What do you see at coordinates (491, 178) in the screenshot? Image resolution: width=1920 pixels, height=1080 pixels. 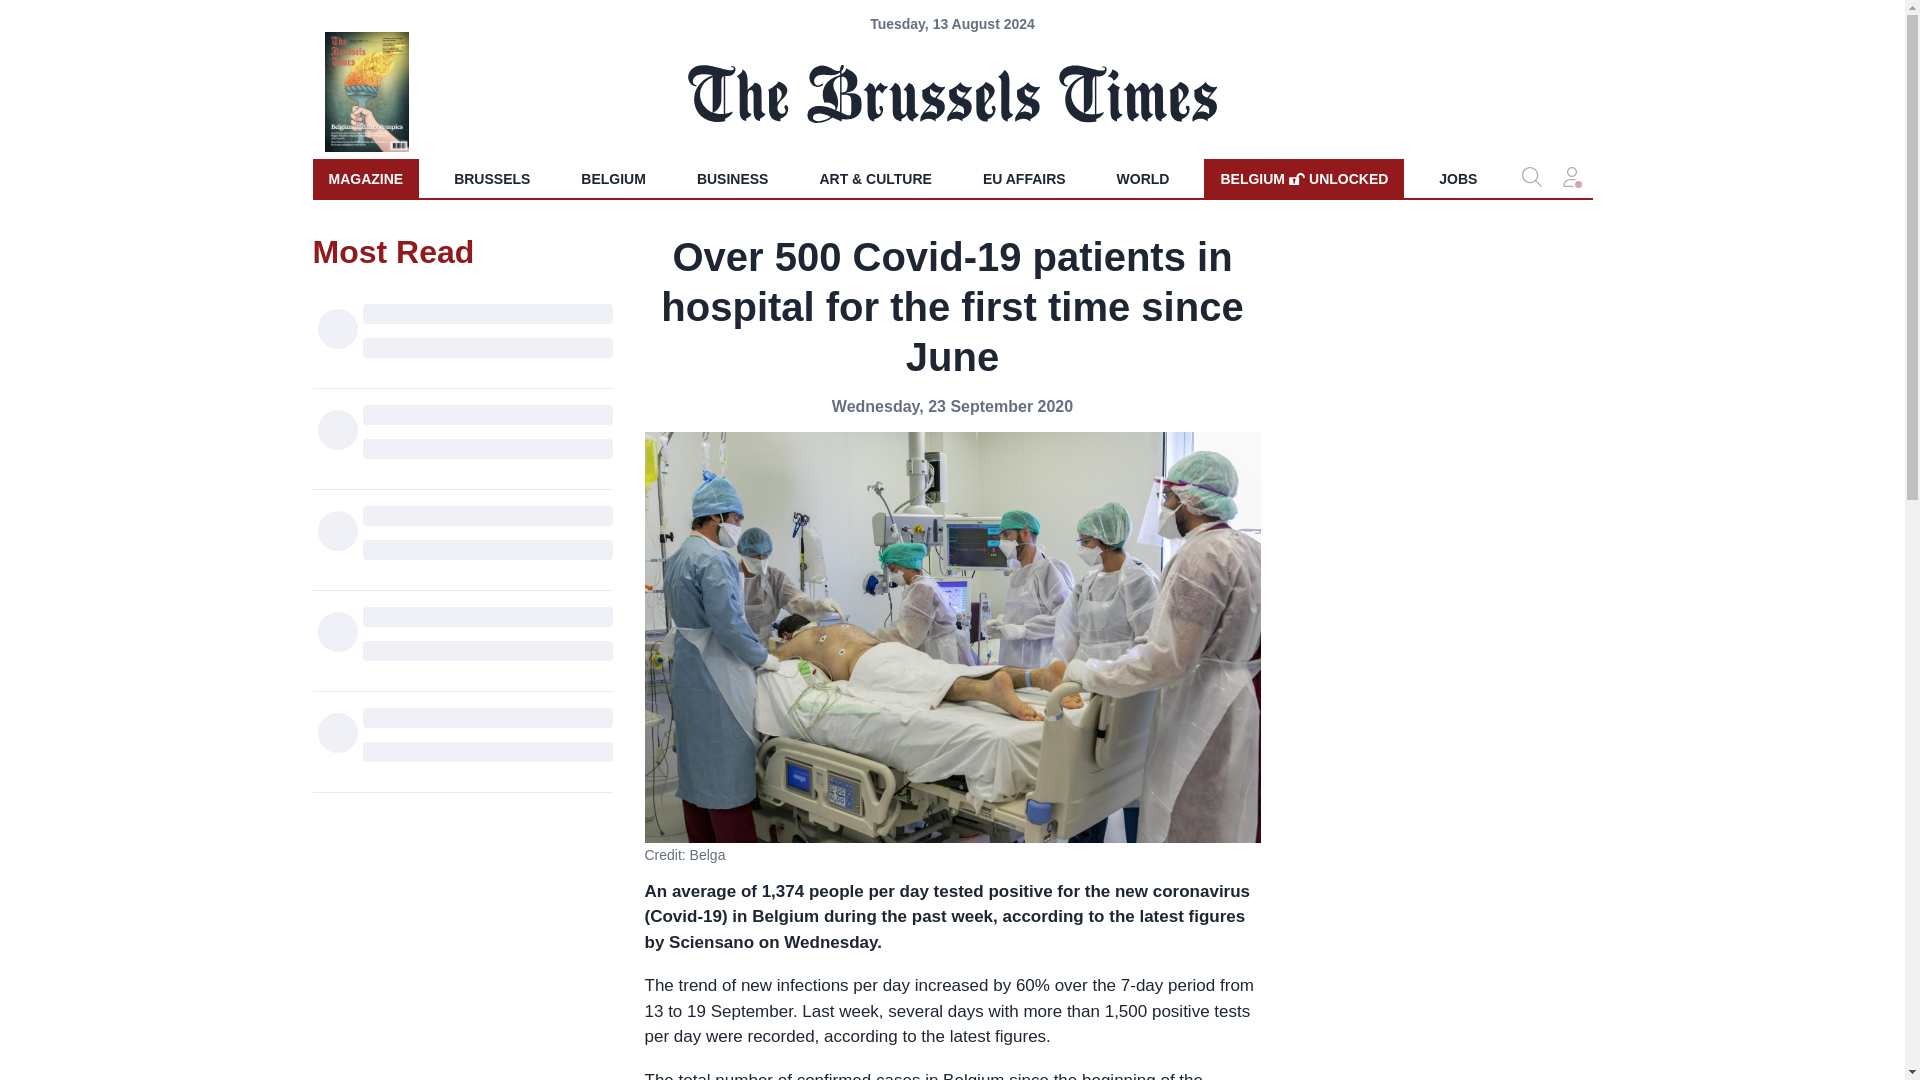 I see `BRUSSELS` at bounding box center [491, 178].